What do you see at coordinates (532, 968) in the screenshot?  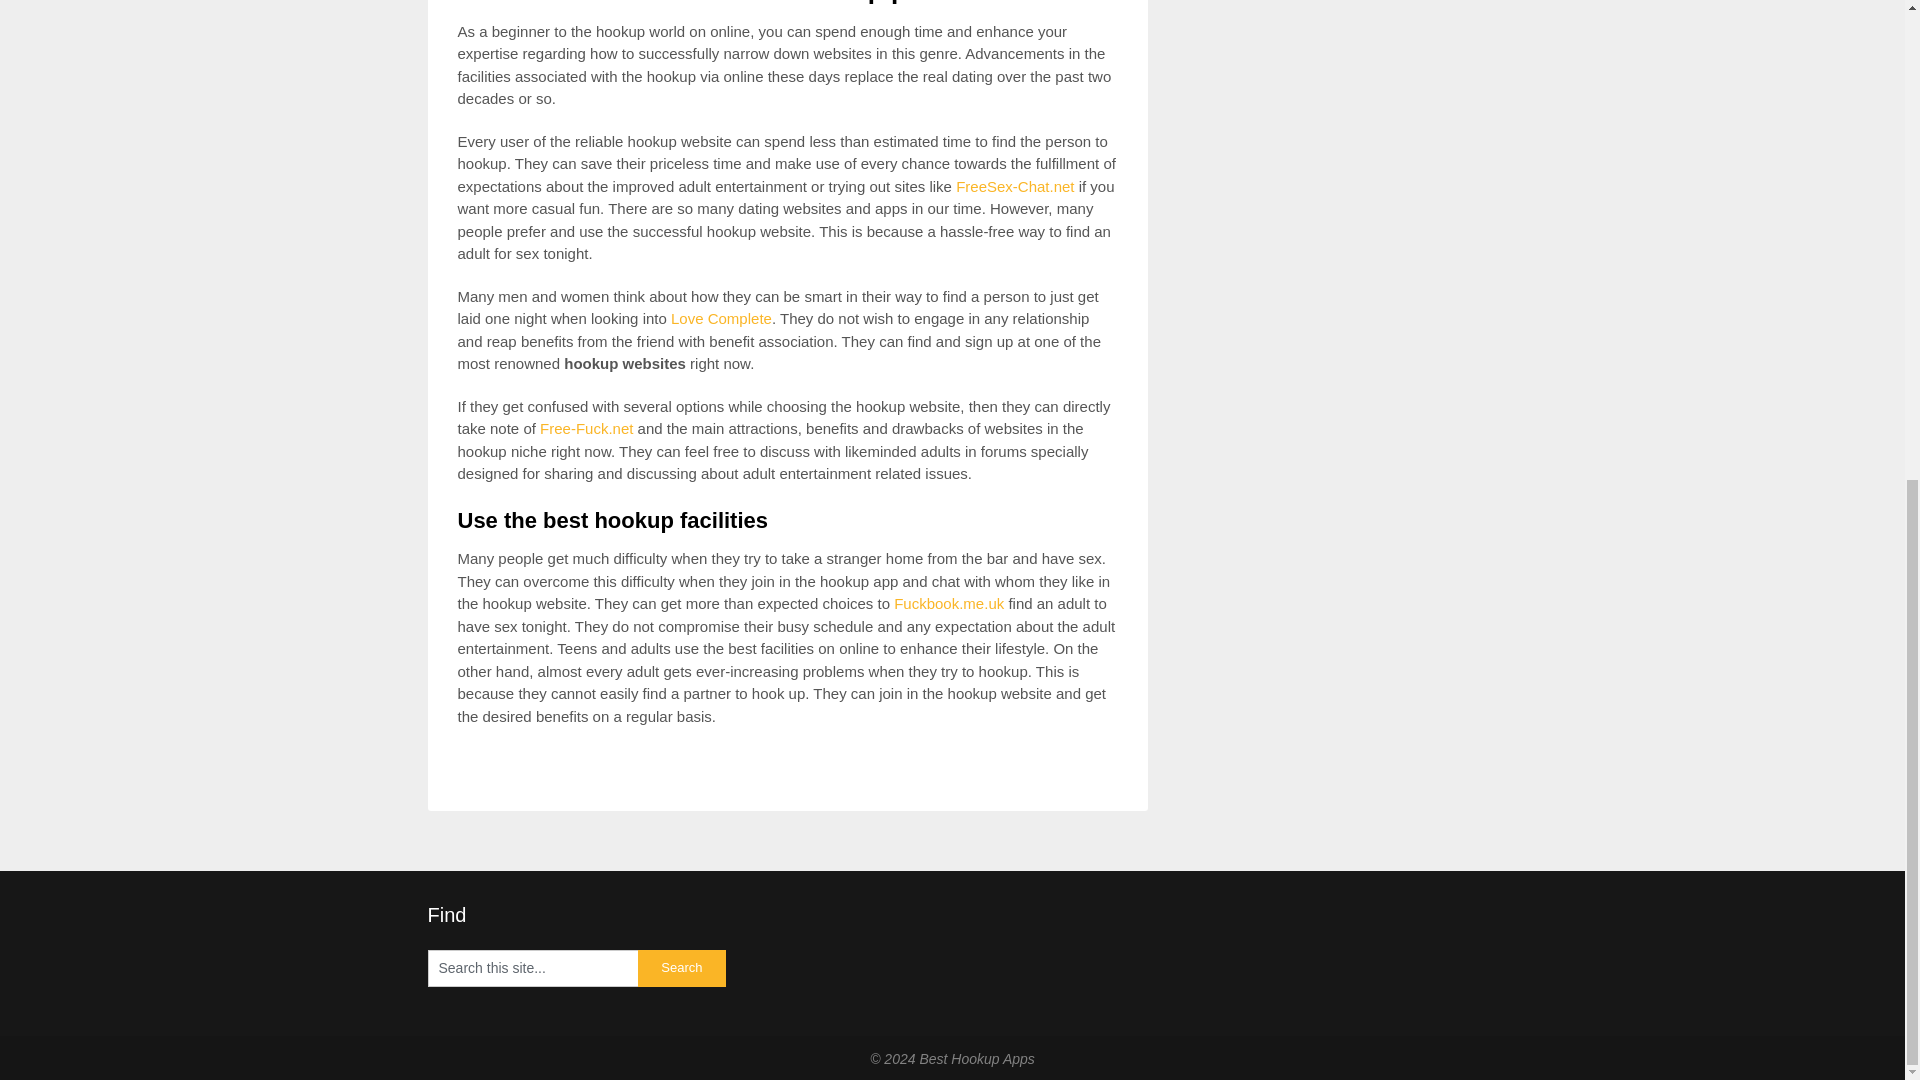 I see `Search this site...` at bounding box center [532, 968].